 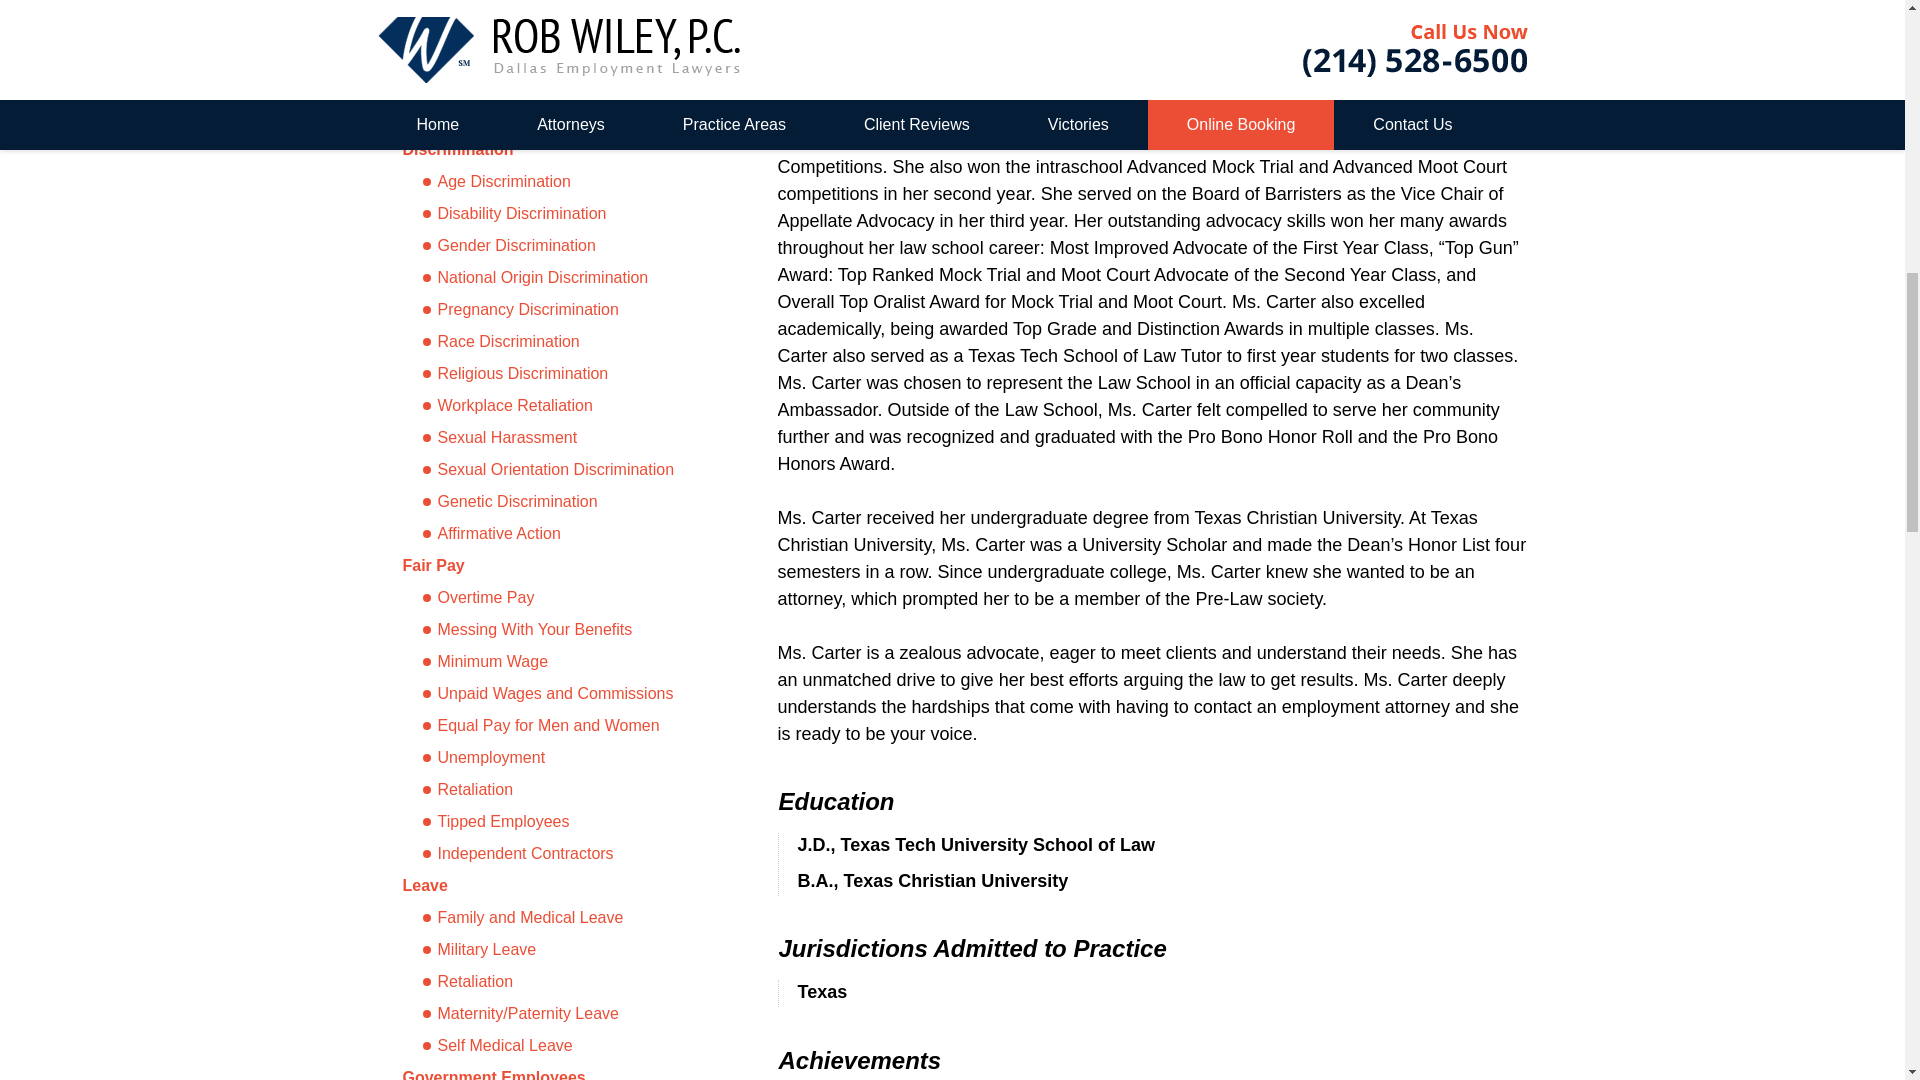 I want to click on Discrimination, so click(x=456, y=149).